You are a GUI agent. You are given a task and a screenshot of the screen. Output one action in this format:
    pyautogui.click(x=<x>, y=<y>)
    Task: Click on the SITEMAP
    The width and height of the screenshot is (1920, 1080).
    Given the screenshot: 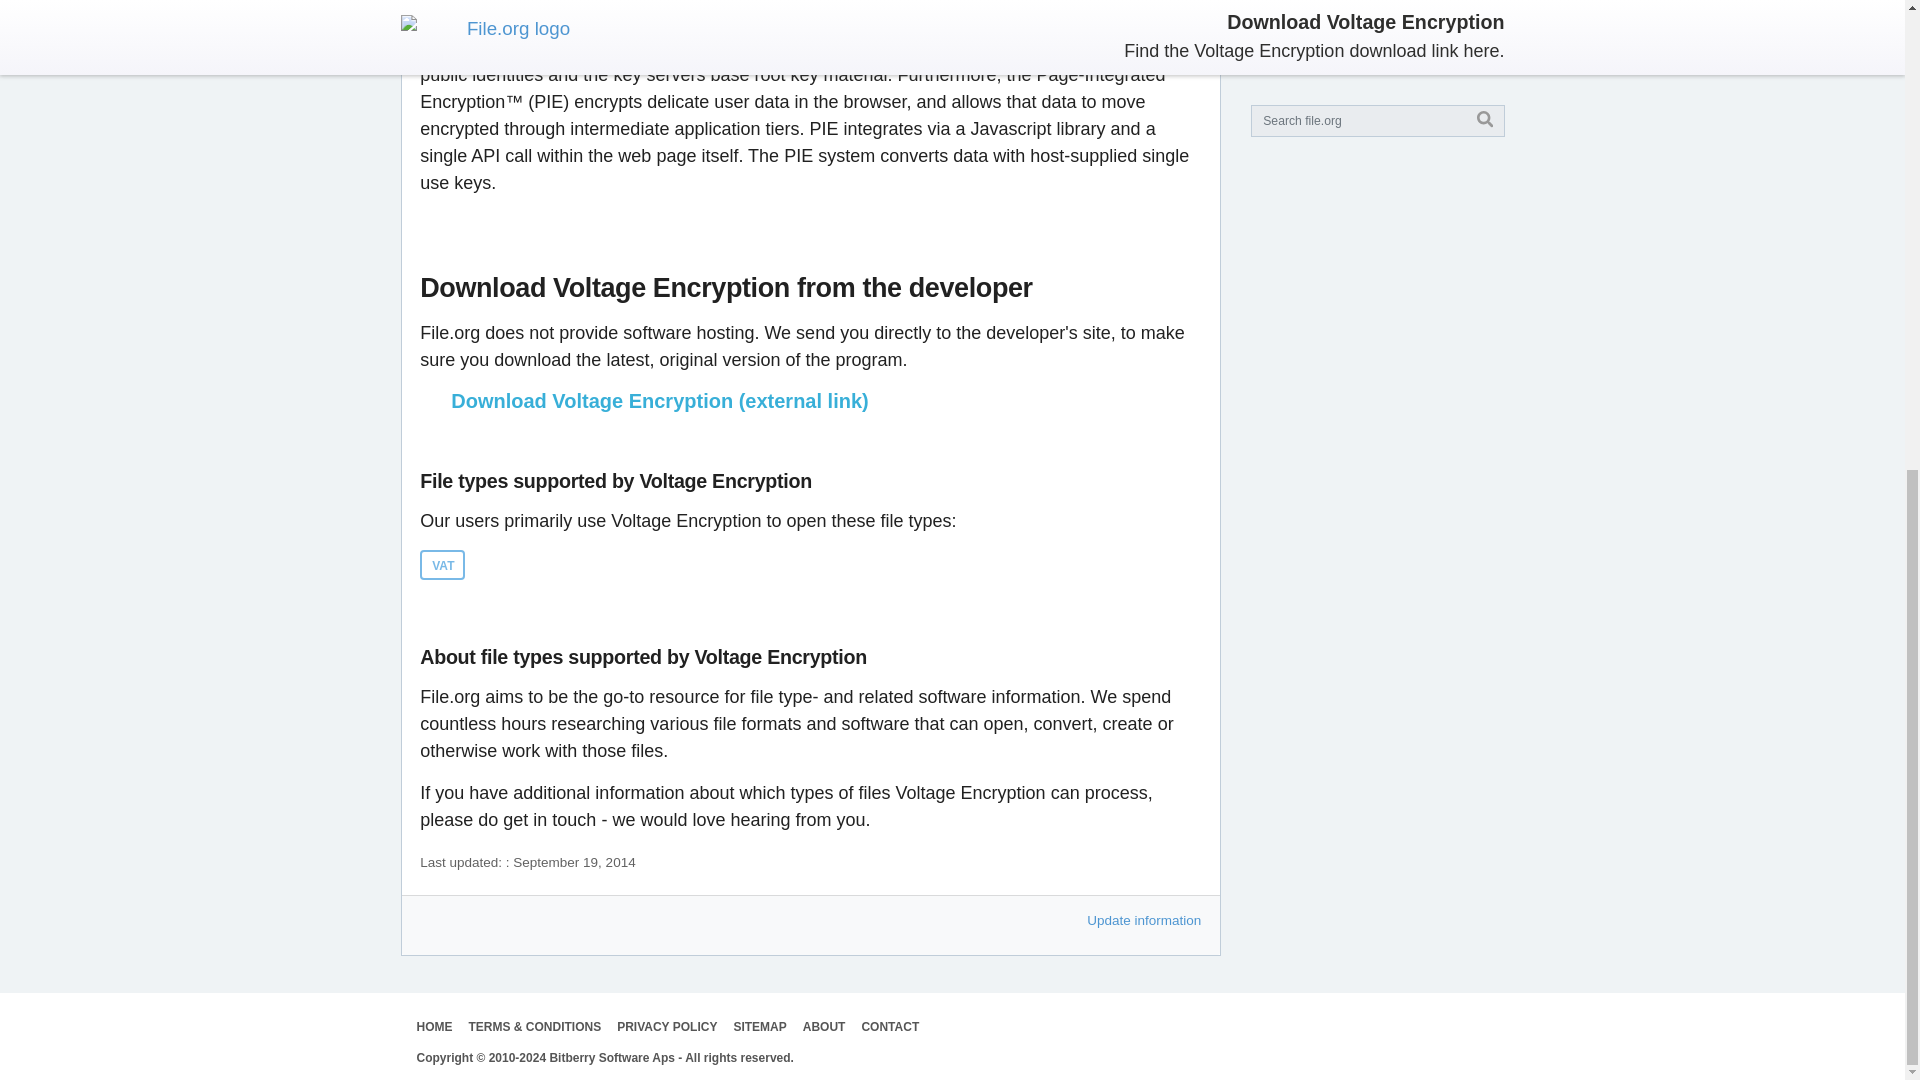 What is the action you would take?
    pyautogui.click(x=759, y=1026)
    